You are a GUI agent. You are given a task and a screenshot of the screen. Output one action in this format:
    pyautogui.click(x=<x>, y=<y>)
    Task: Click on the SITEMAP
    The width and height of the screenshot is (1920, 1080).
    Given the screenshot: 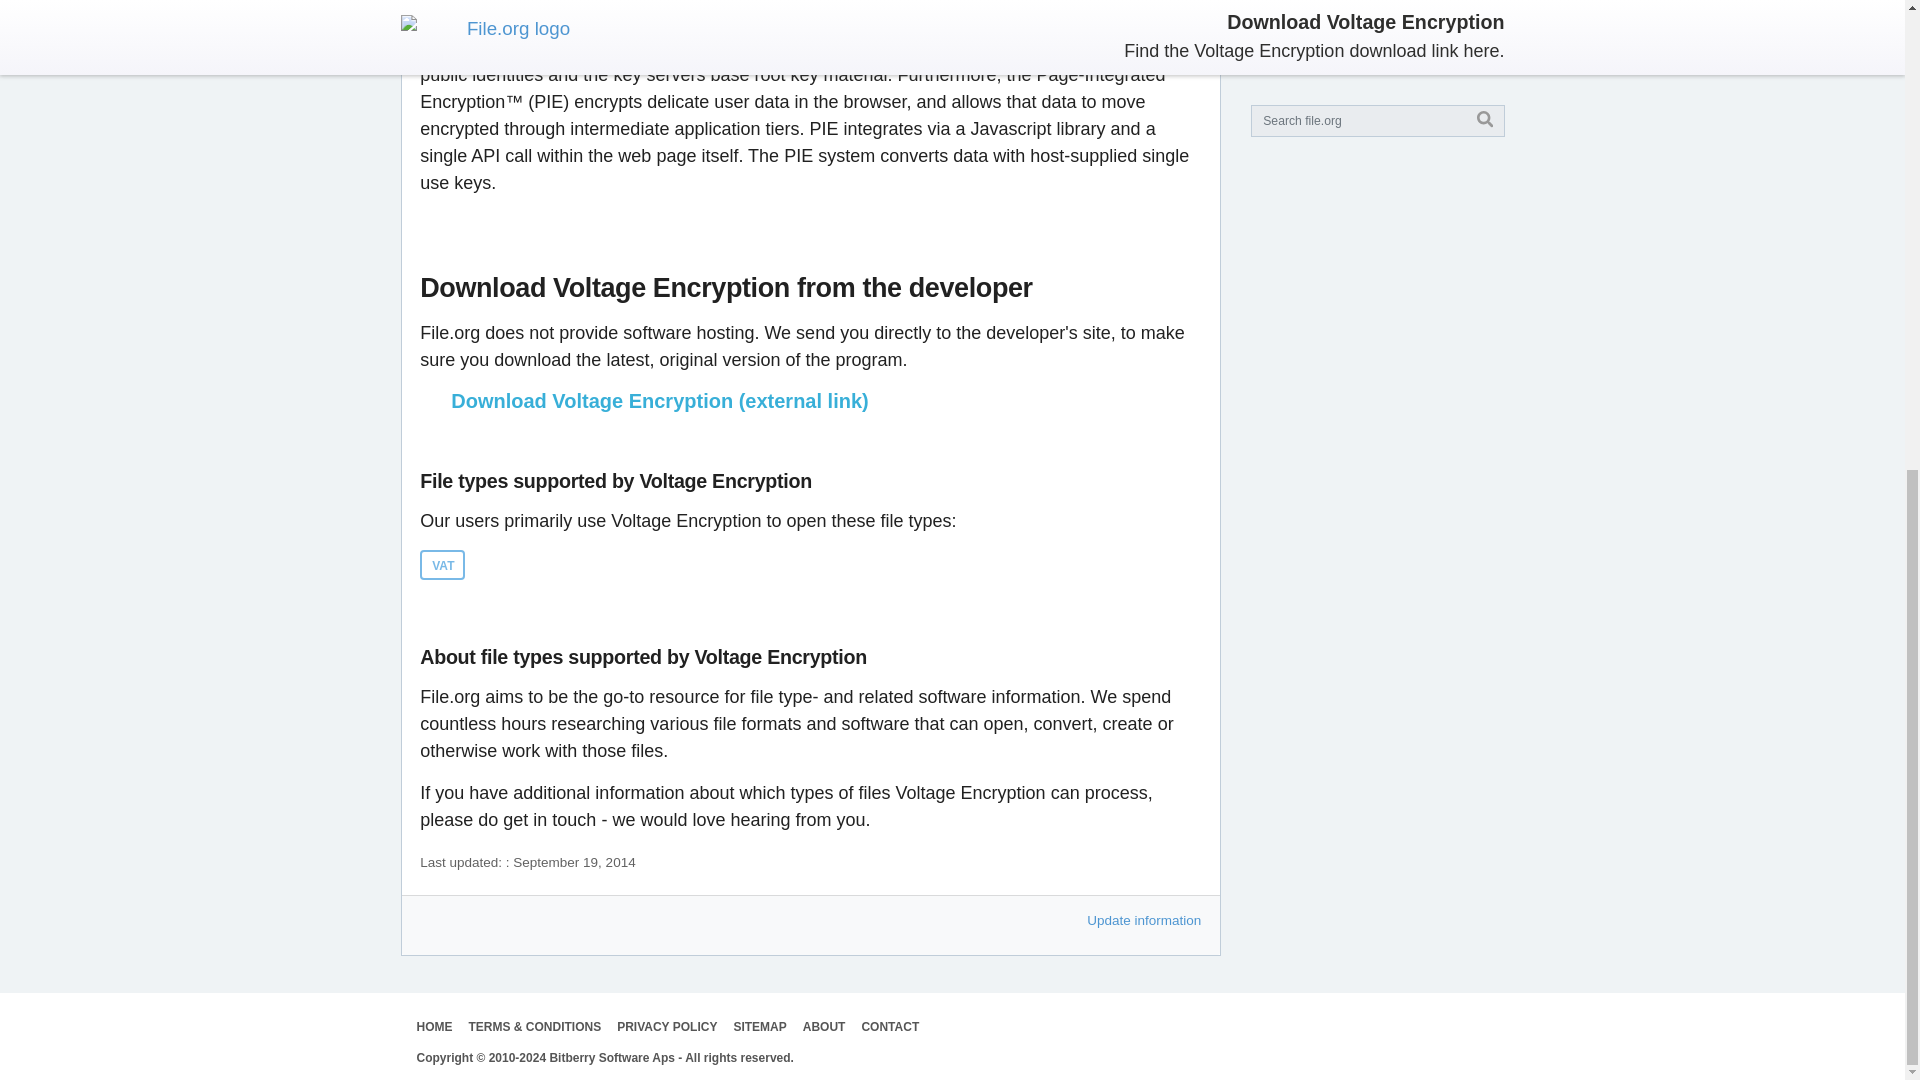 What is the action you would take?
    pyautogui.click(x=759, y=1026)
    